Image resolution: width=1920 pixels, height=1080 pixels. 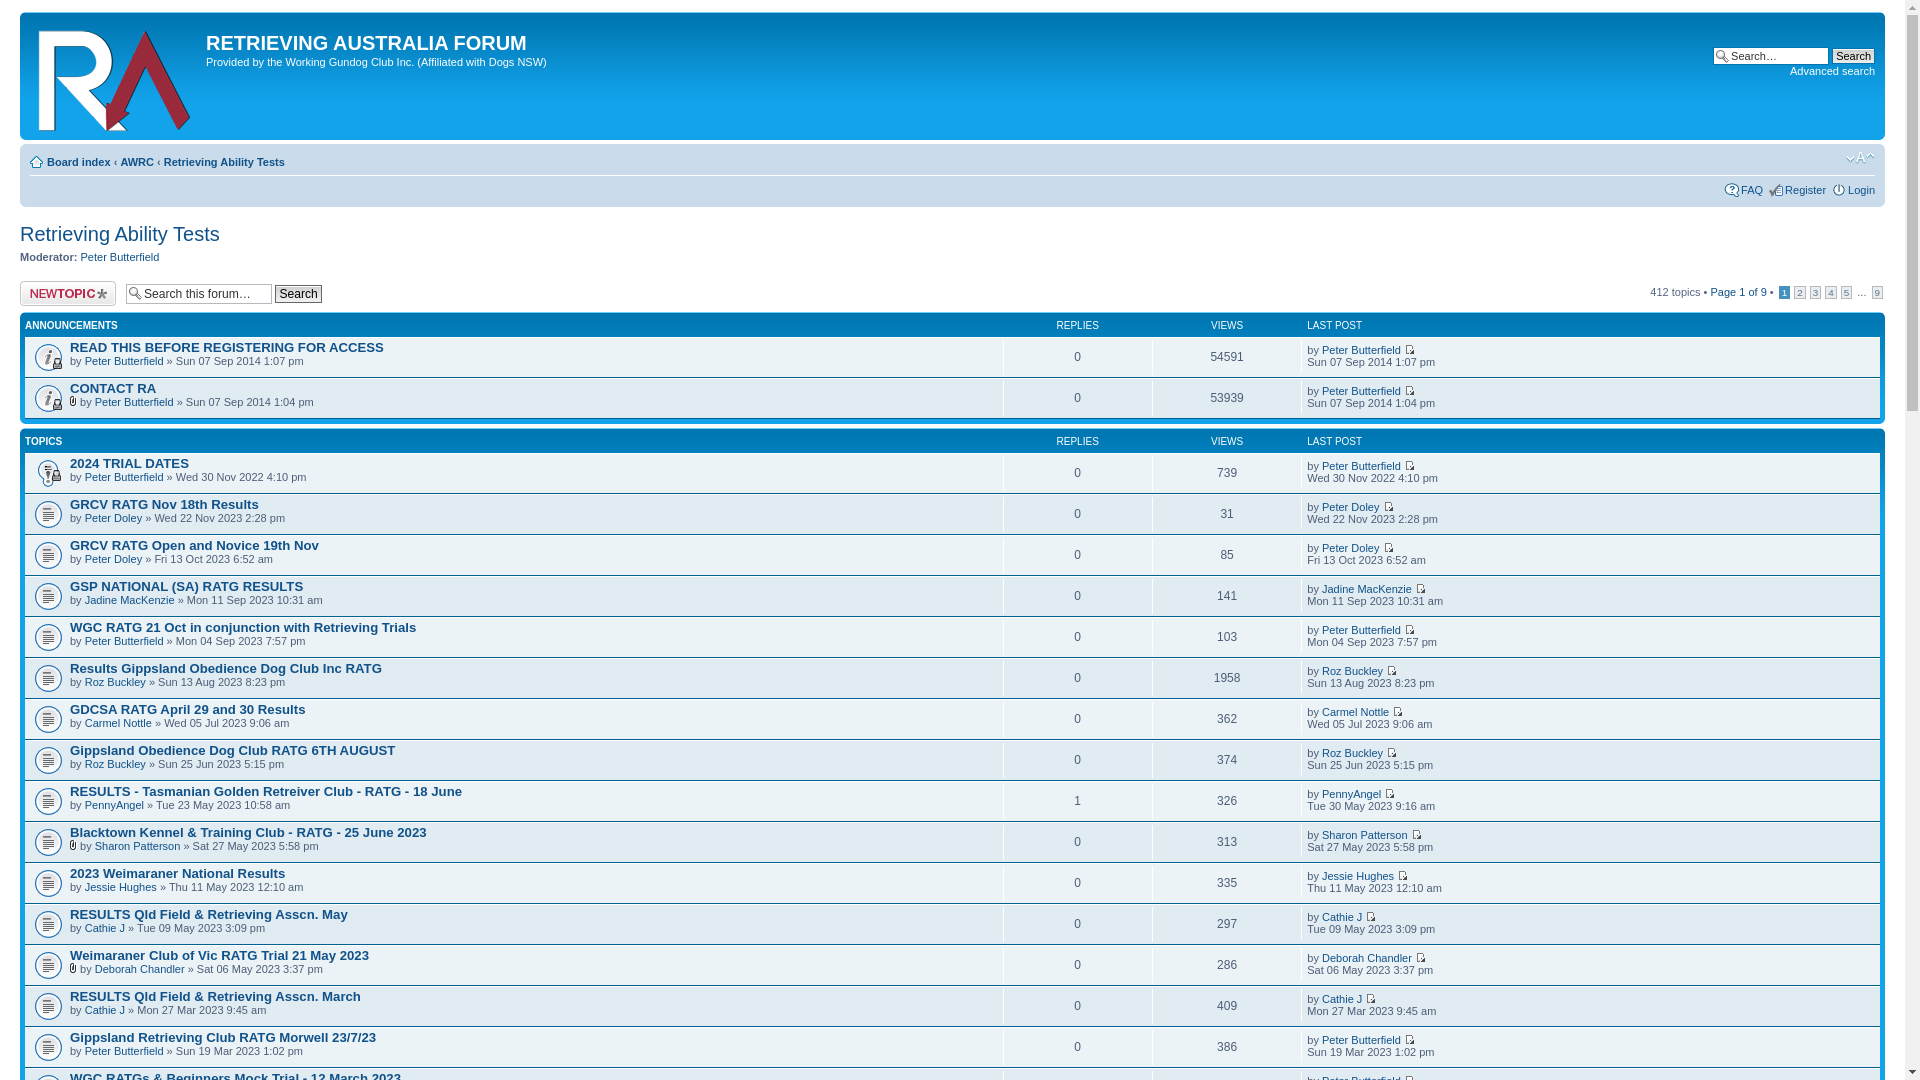 What do you see at coordinates (1352, 794) in the screenshot?
I see `PennyAngel` at bounding box center [1352, 794].